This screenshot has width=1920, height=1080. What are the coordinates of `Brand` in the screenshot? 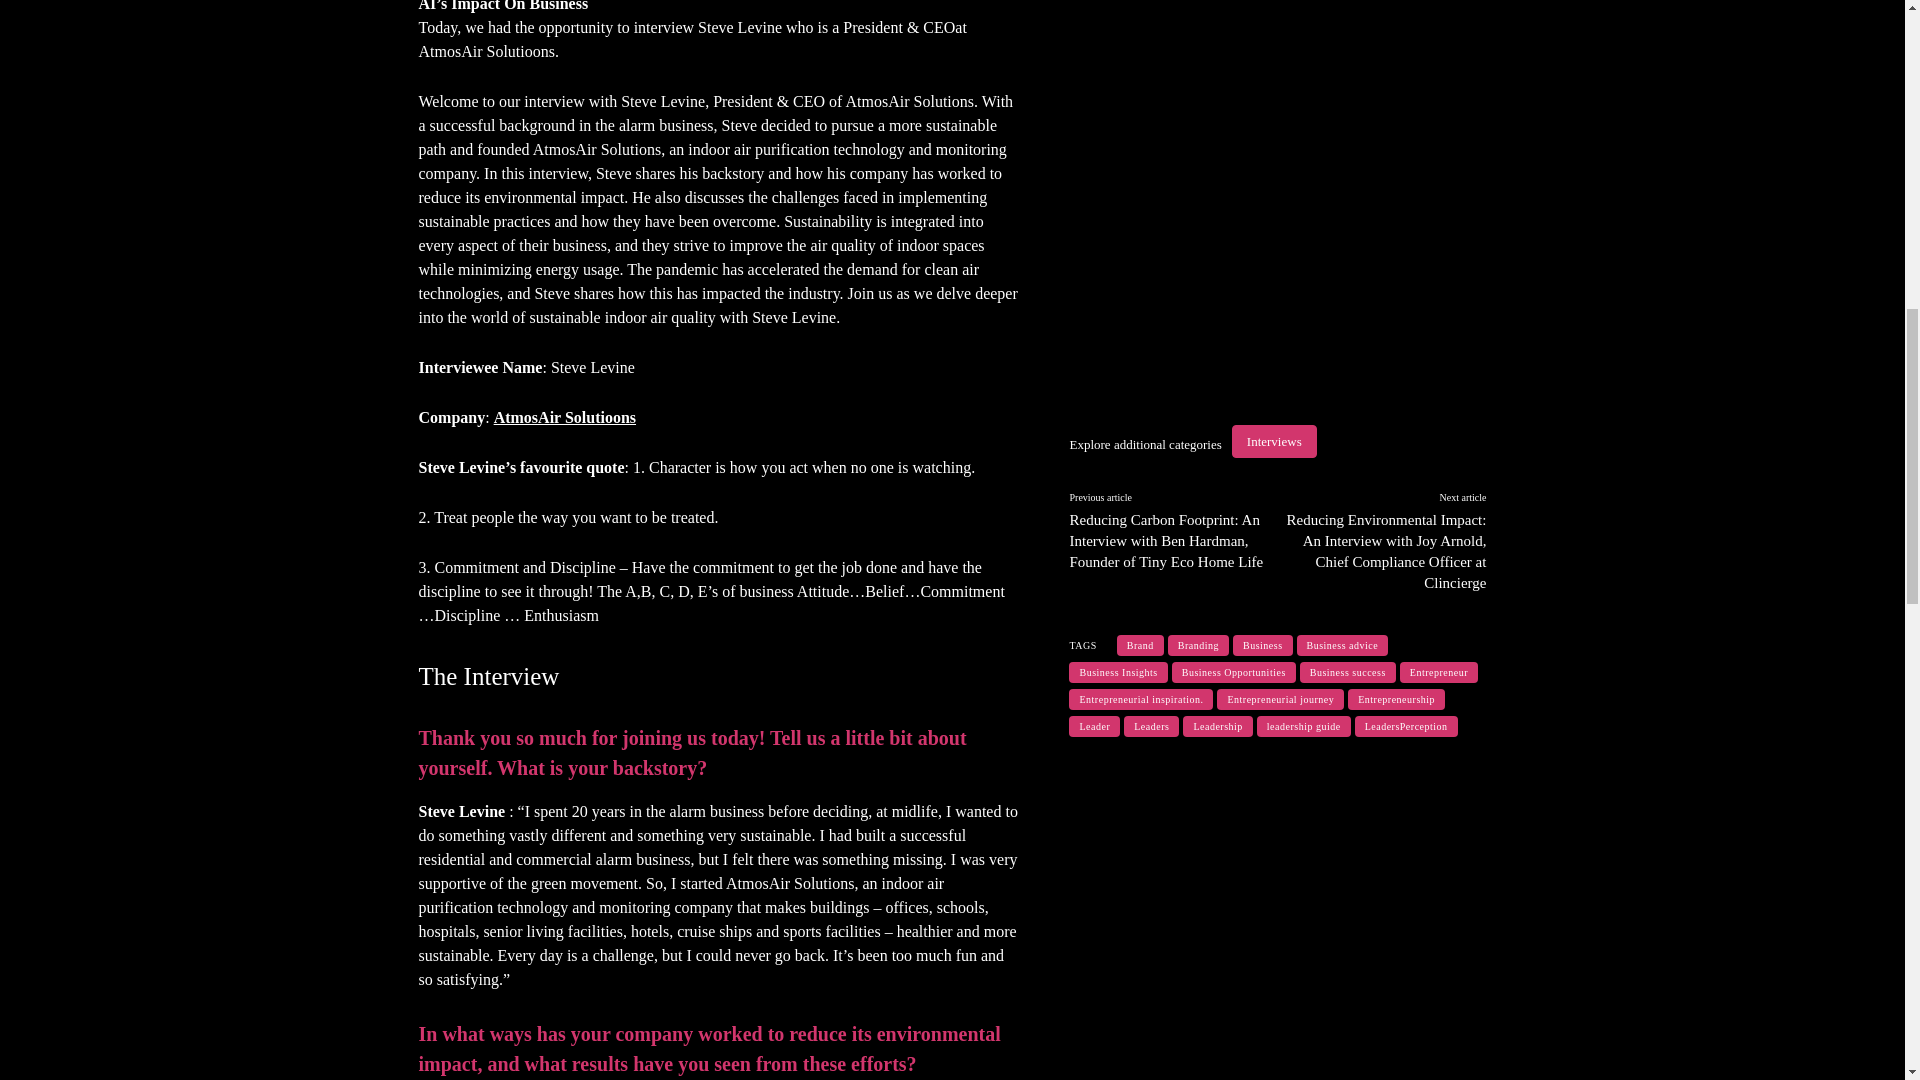 It's located at (1140, 645).